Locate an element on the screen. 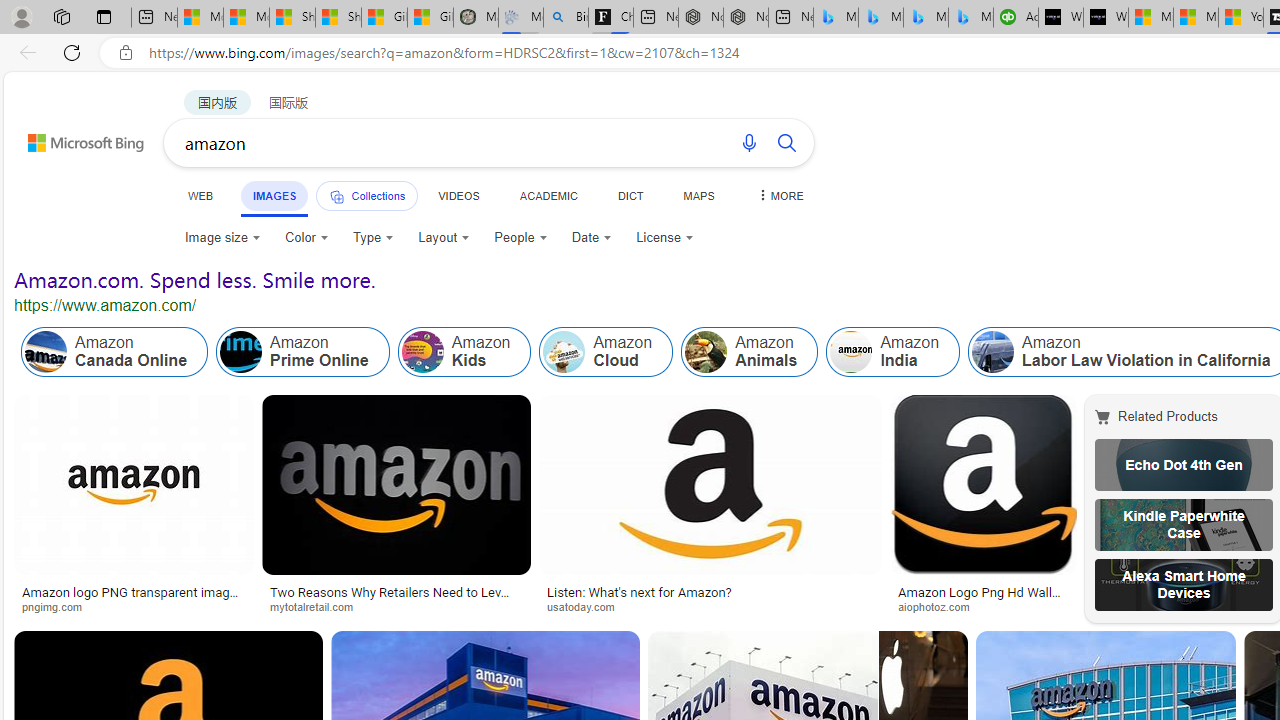 The image size is (1280, 720). usatoday.com is located at coordinates (587, 606).